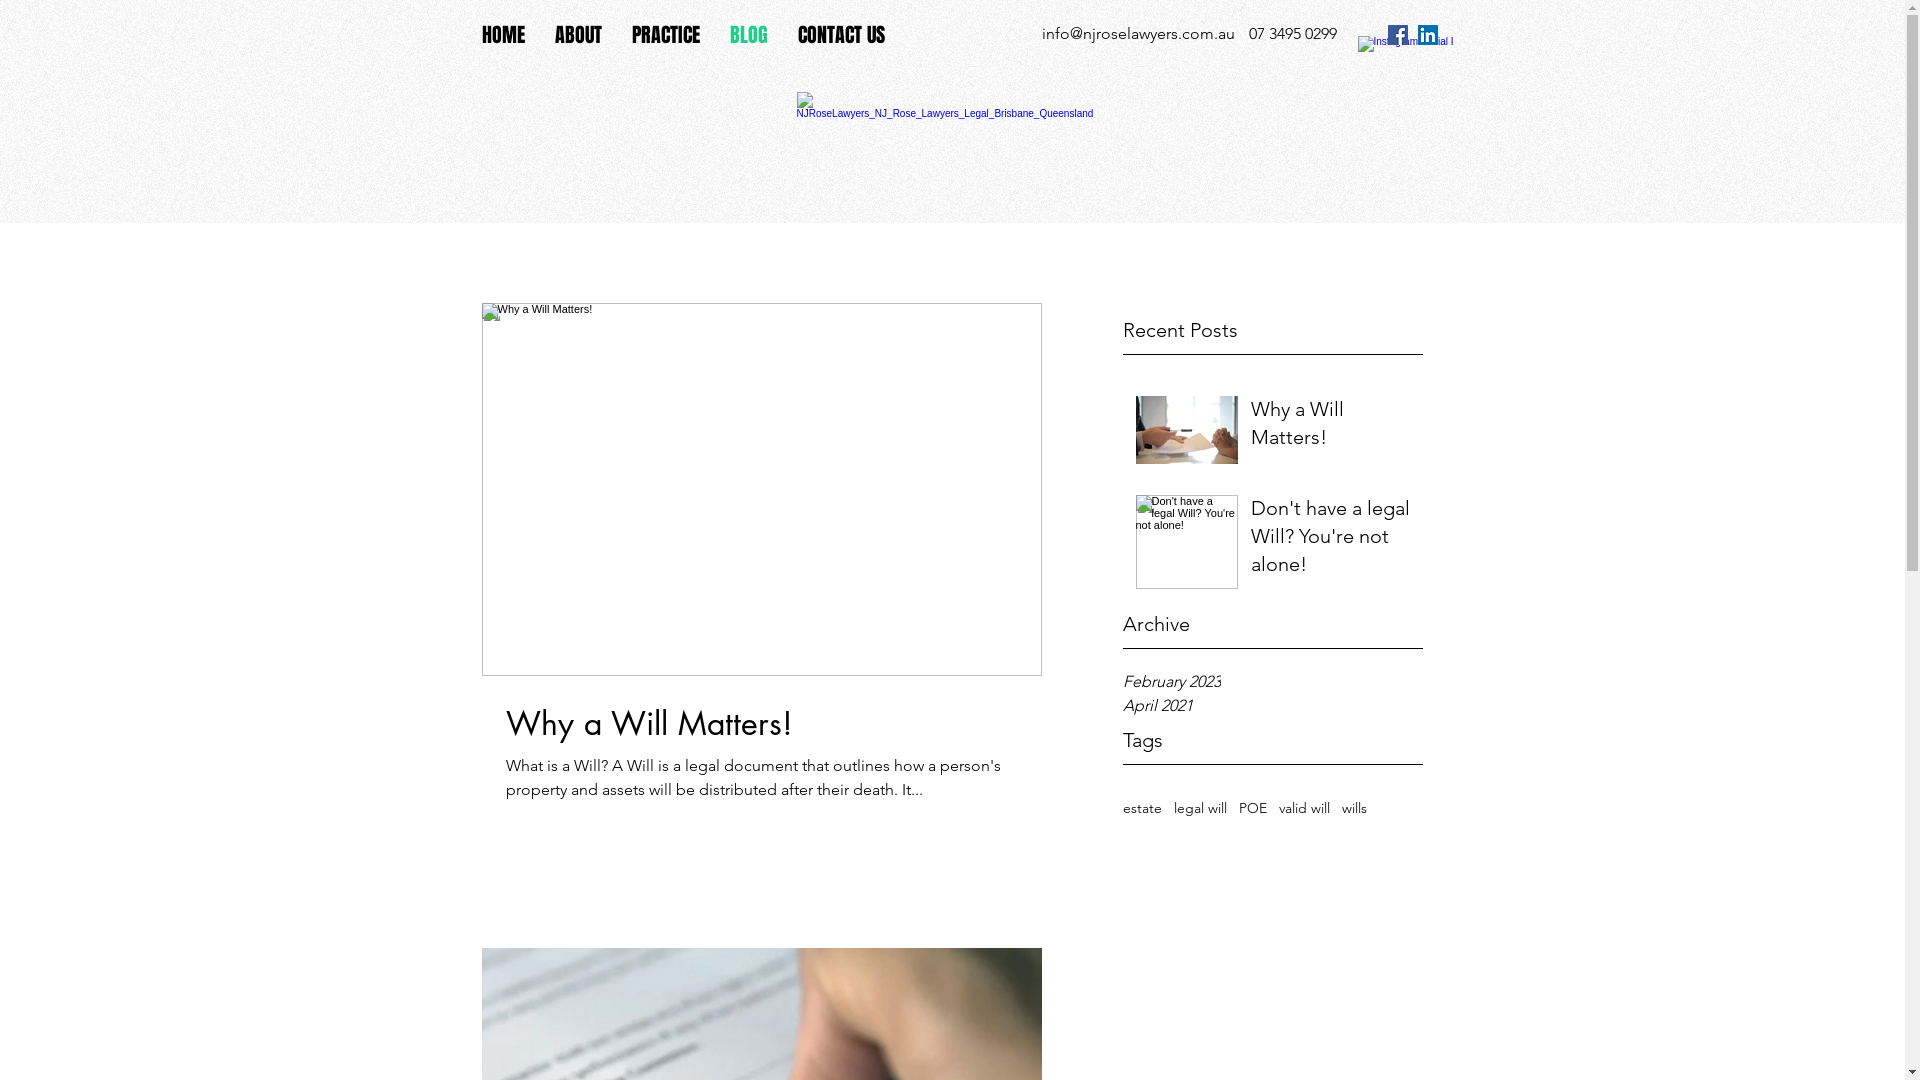 The image size is (1920, 1080). I want to click on wills, so click(1354, 808).